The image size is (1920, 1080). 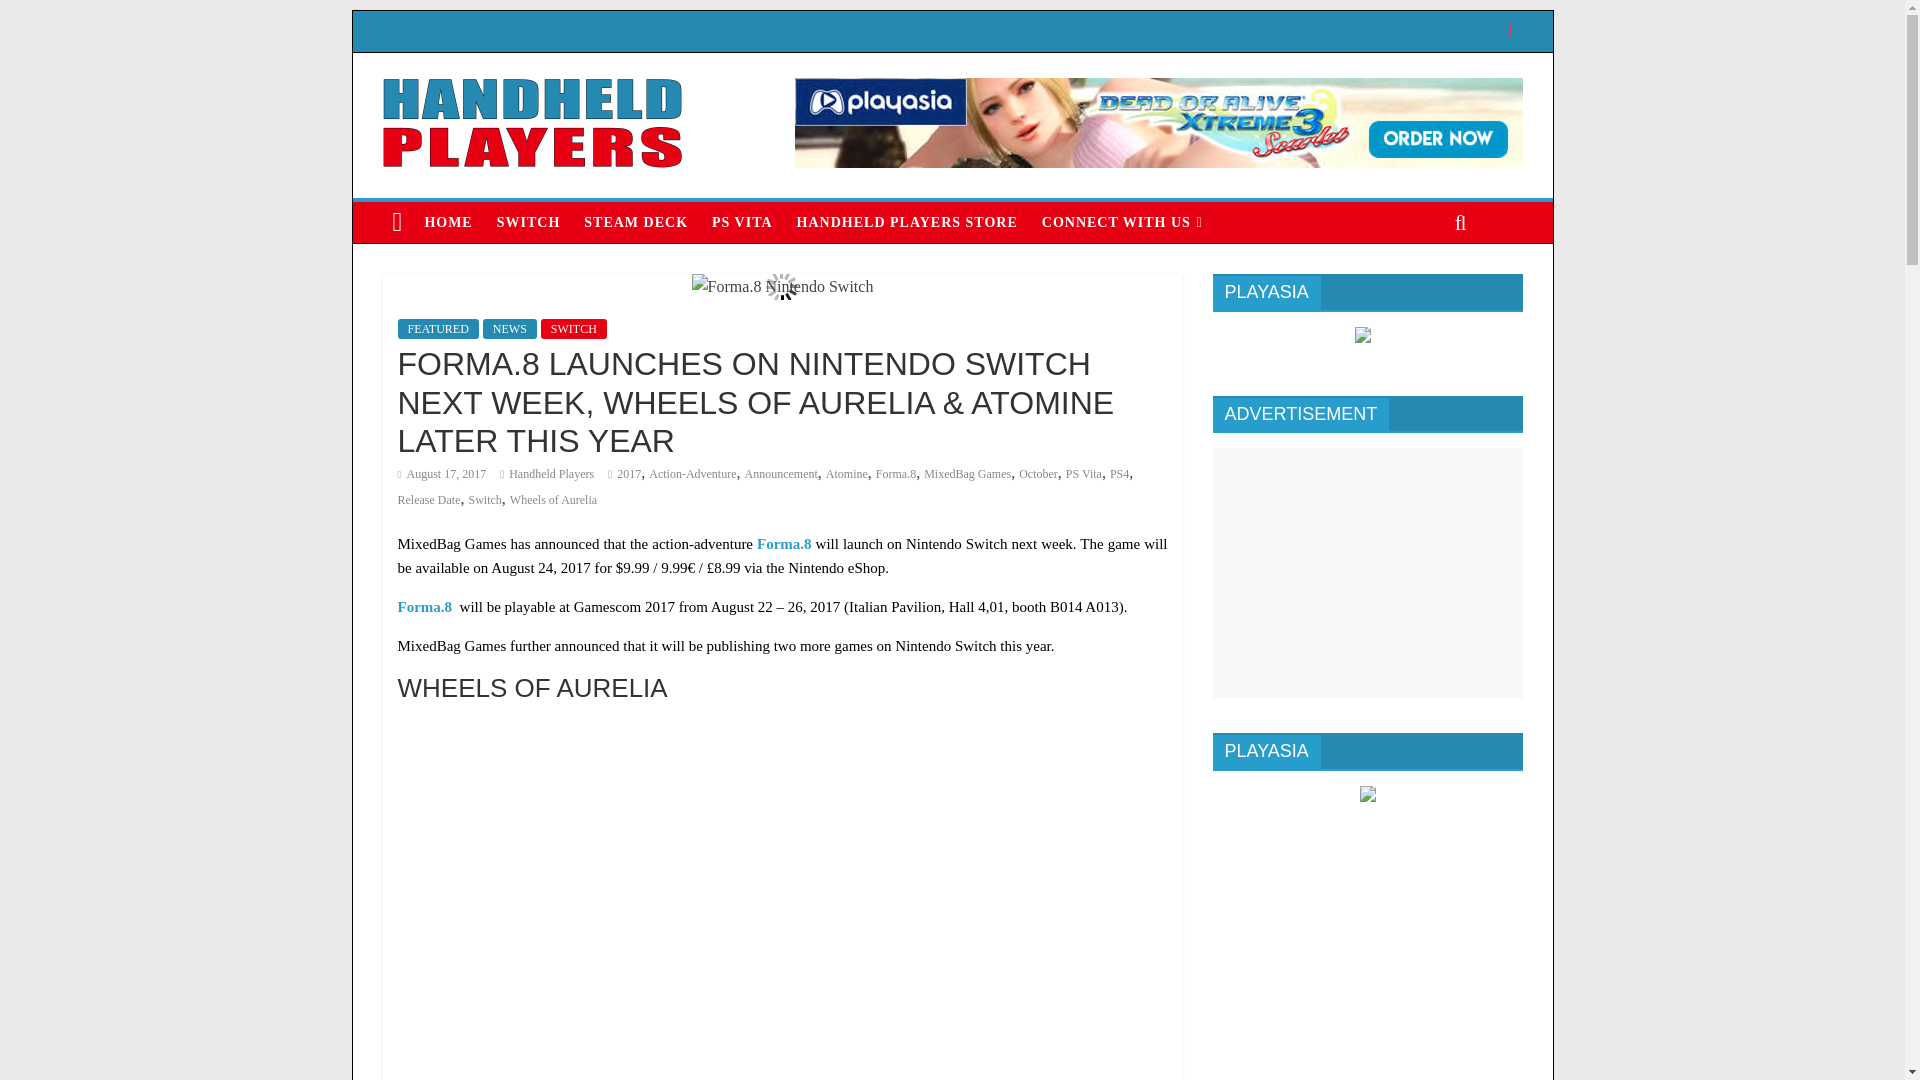 I want to click on SWITCH, so click(x=574, y=328).